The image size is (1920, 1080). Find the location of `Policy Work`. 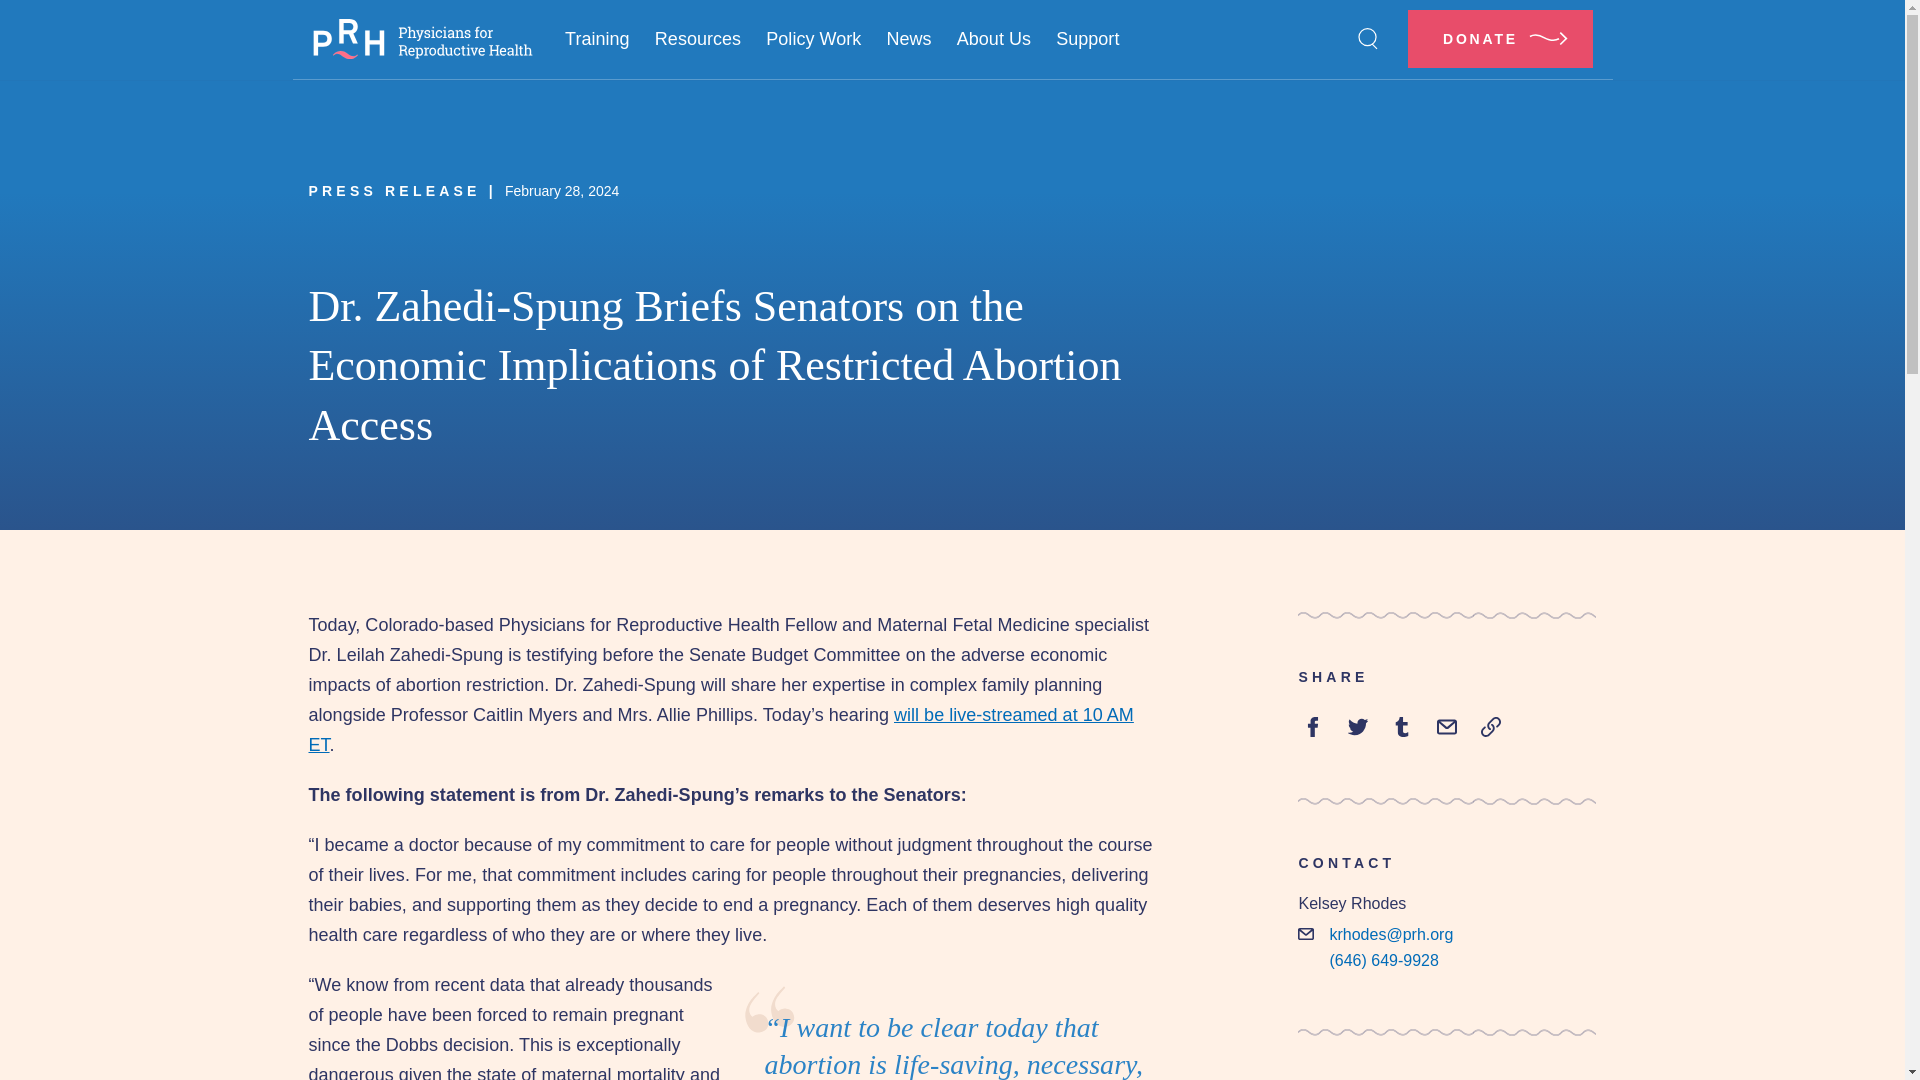

Policy Work is located at coordinates (814, 39).